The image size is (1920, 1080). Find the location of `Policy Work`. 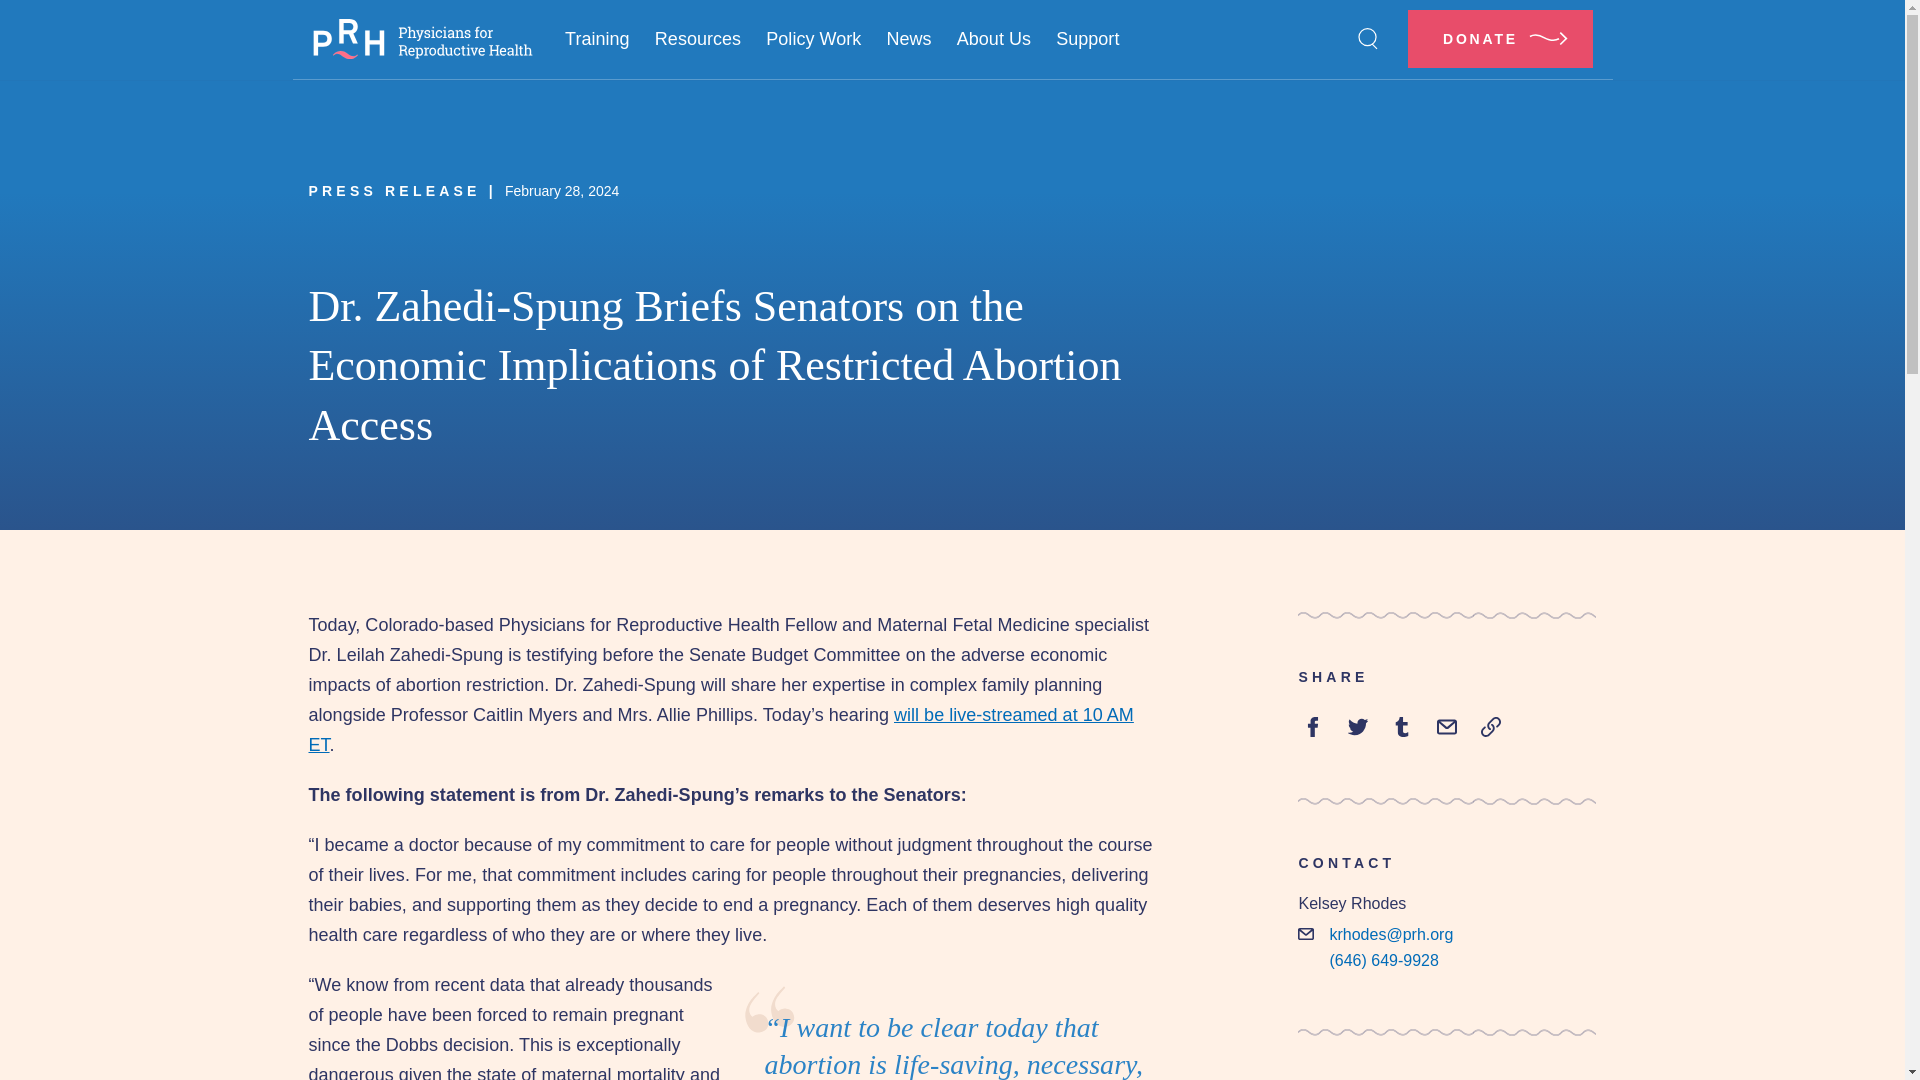

Policy Work is located at coordinates (814, 39).